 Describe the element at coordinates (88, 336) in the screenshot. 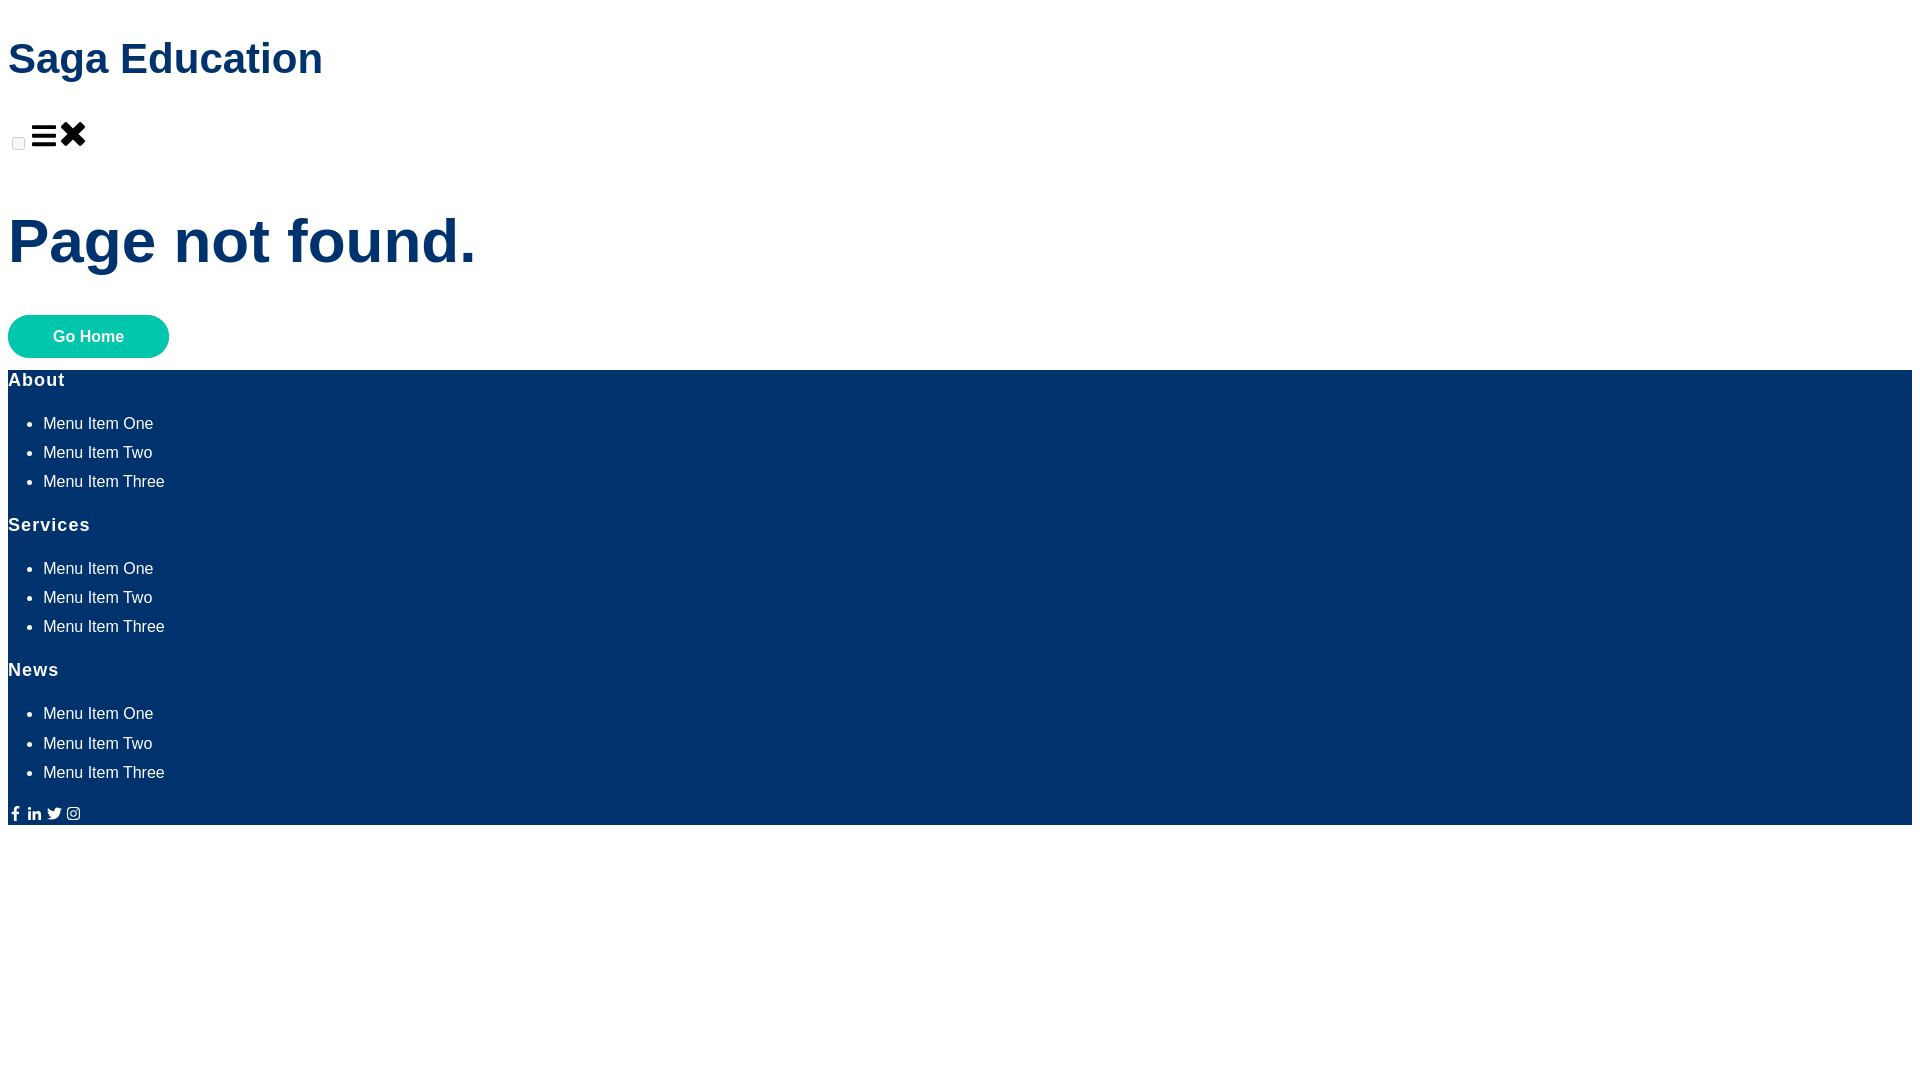

I see `Go Home` at that location.